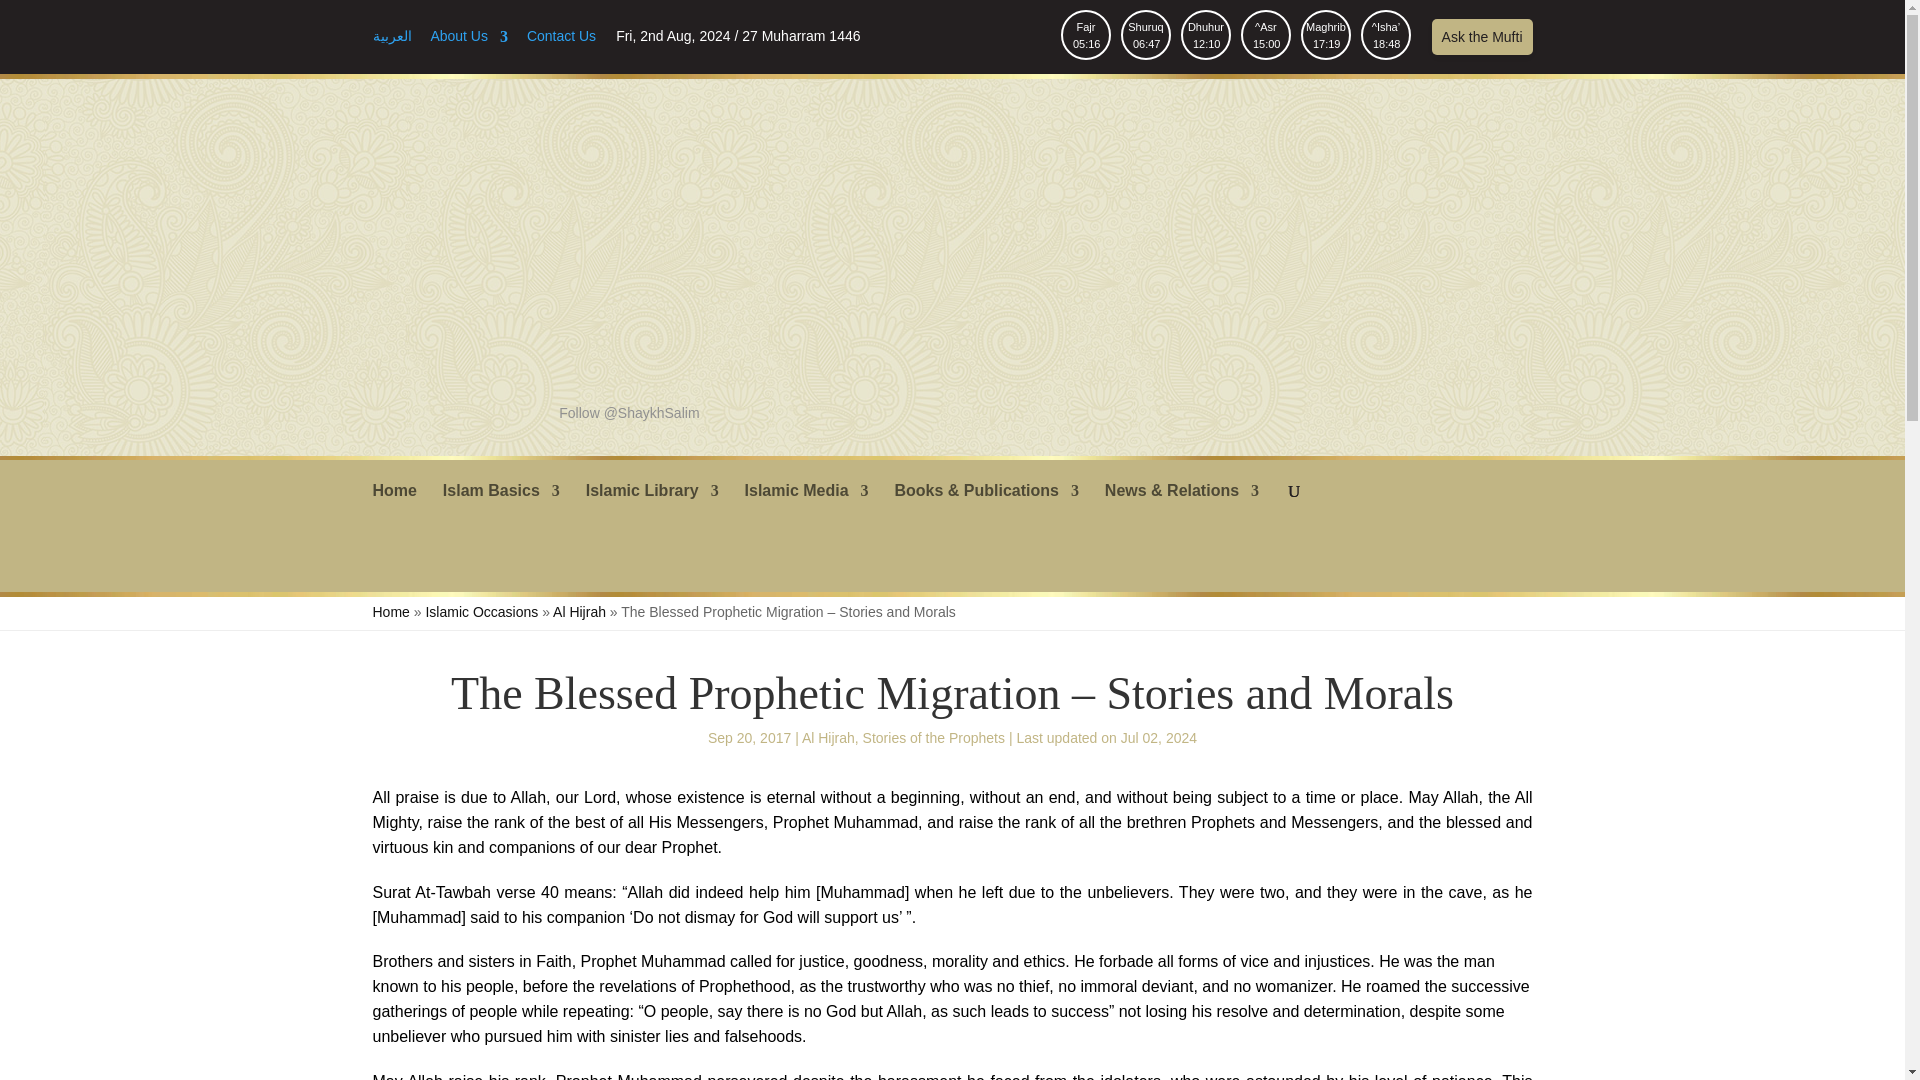 The image size is (1920, 1080). Describe the element at coordinates (652, 506) in the screenshot. I see `Ask the Mufti` at that location.